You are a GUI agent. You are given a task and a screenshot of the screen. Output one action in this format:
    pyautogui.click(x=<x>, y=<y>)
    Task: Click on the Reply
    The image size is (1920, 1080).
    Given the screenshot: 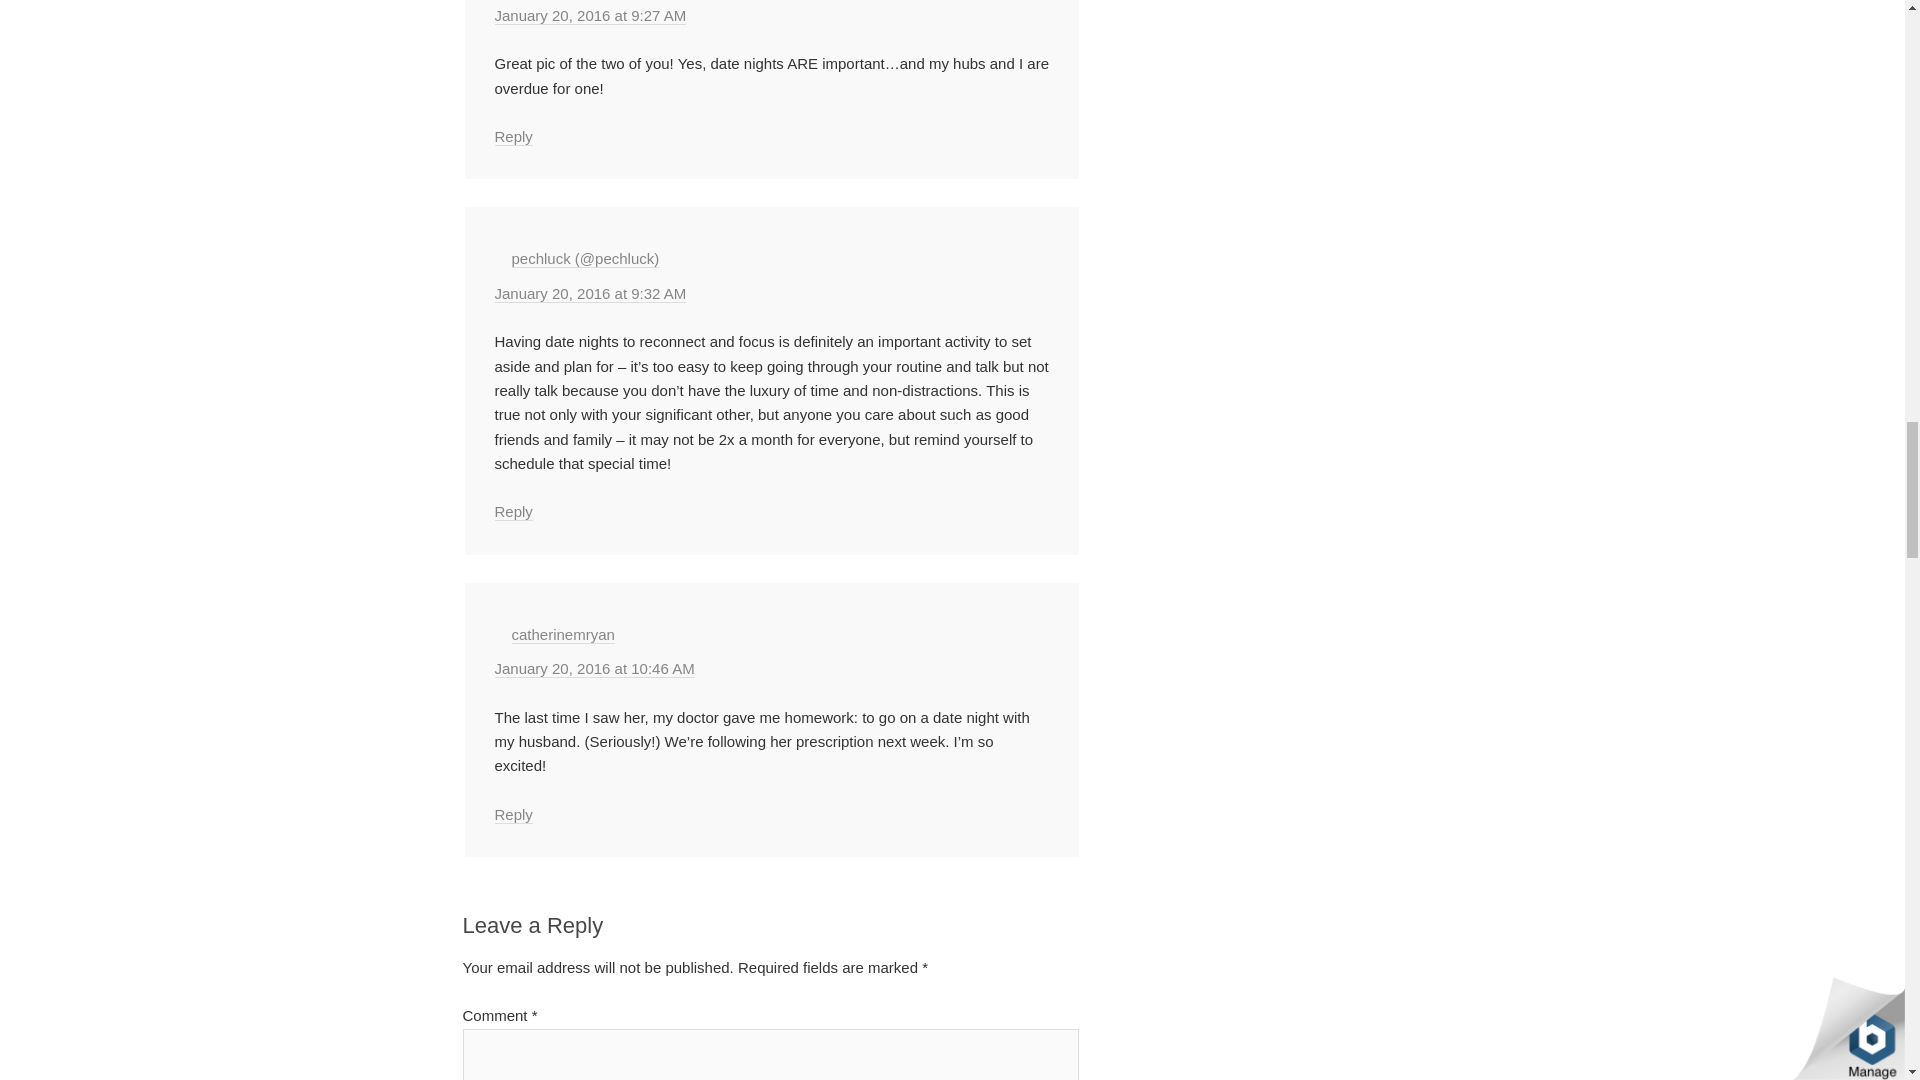 What is the action you would take?
    pyautogui.click(x=512, y=814)
    